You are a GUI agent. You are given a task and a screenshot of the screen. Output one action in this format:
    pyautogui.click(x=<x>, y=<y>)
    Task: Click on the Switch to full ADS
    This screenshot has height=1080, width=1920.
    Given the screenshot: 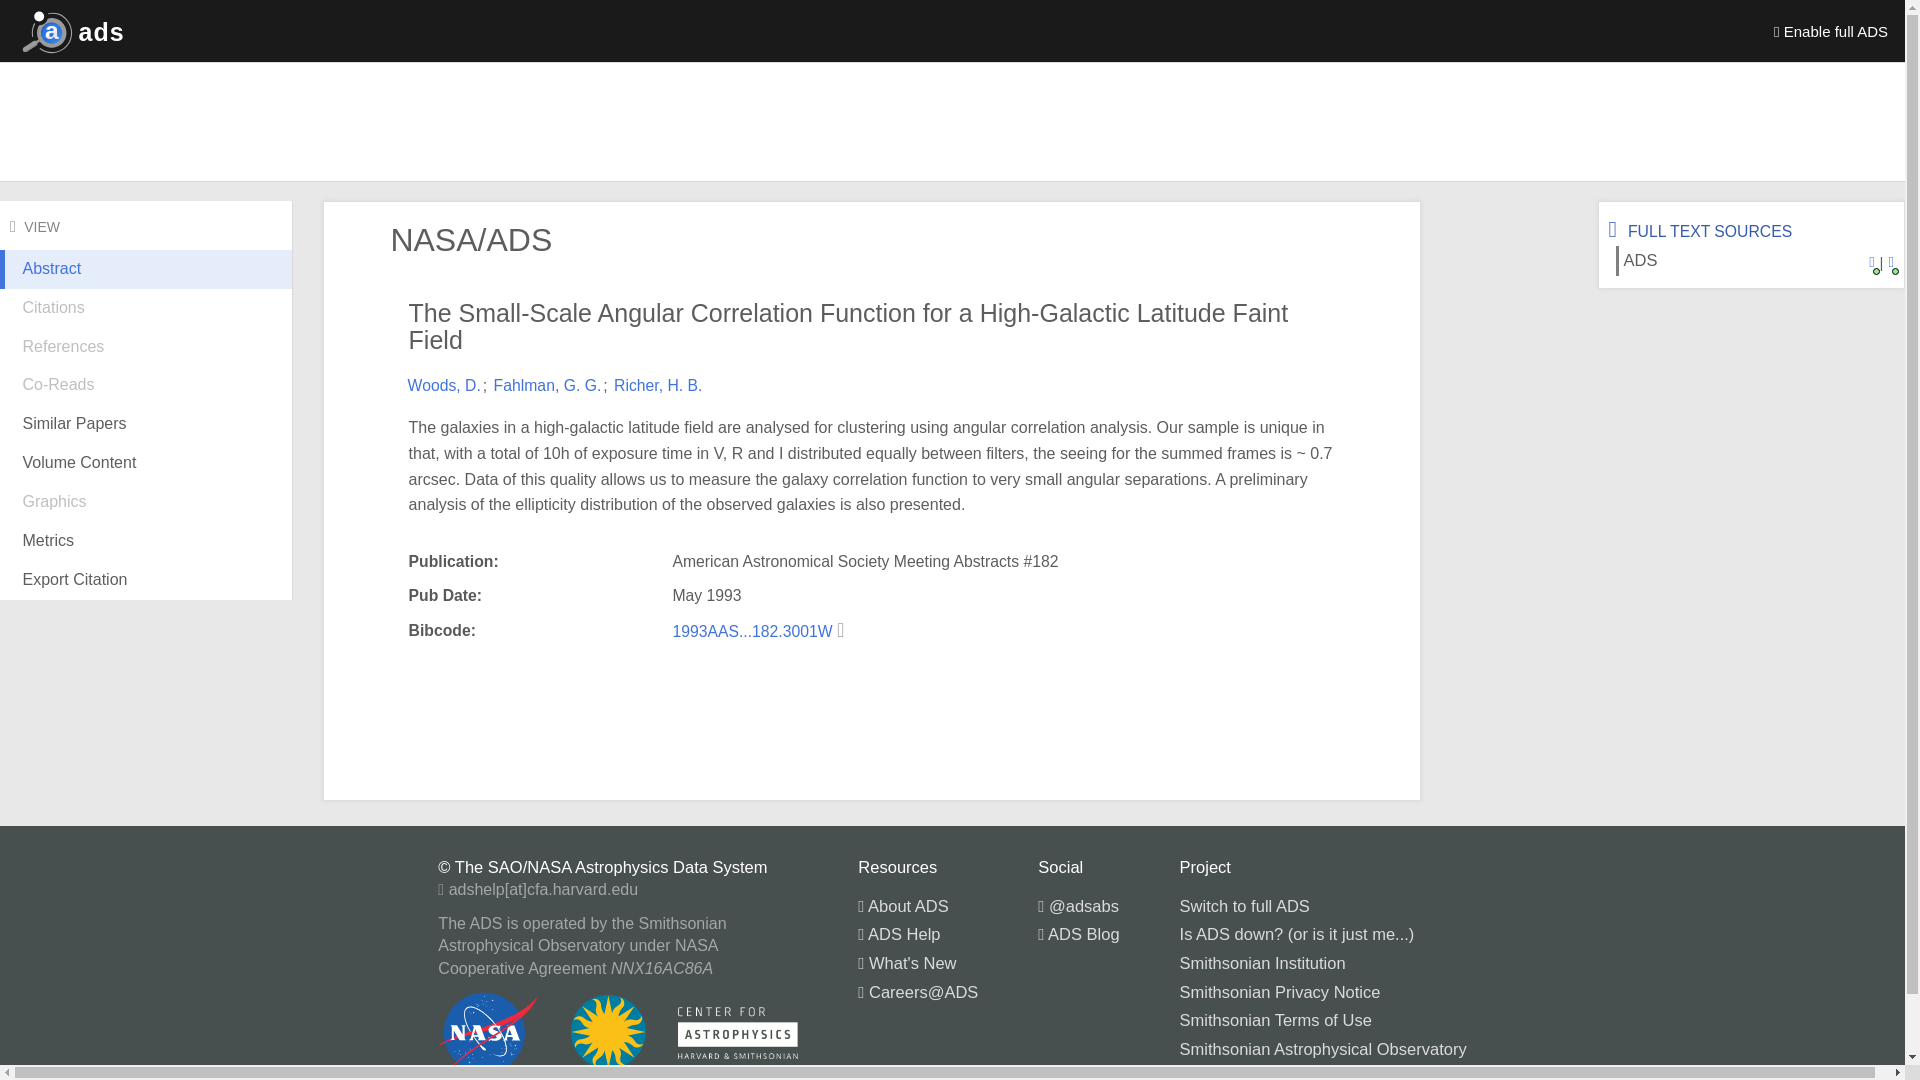 What is the action you would take?
    pyautogui.click(x=1244, y=906)
    